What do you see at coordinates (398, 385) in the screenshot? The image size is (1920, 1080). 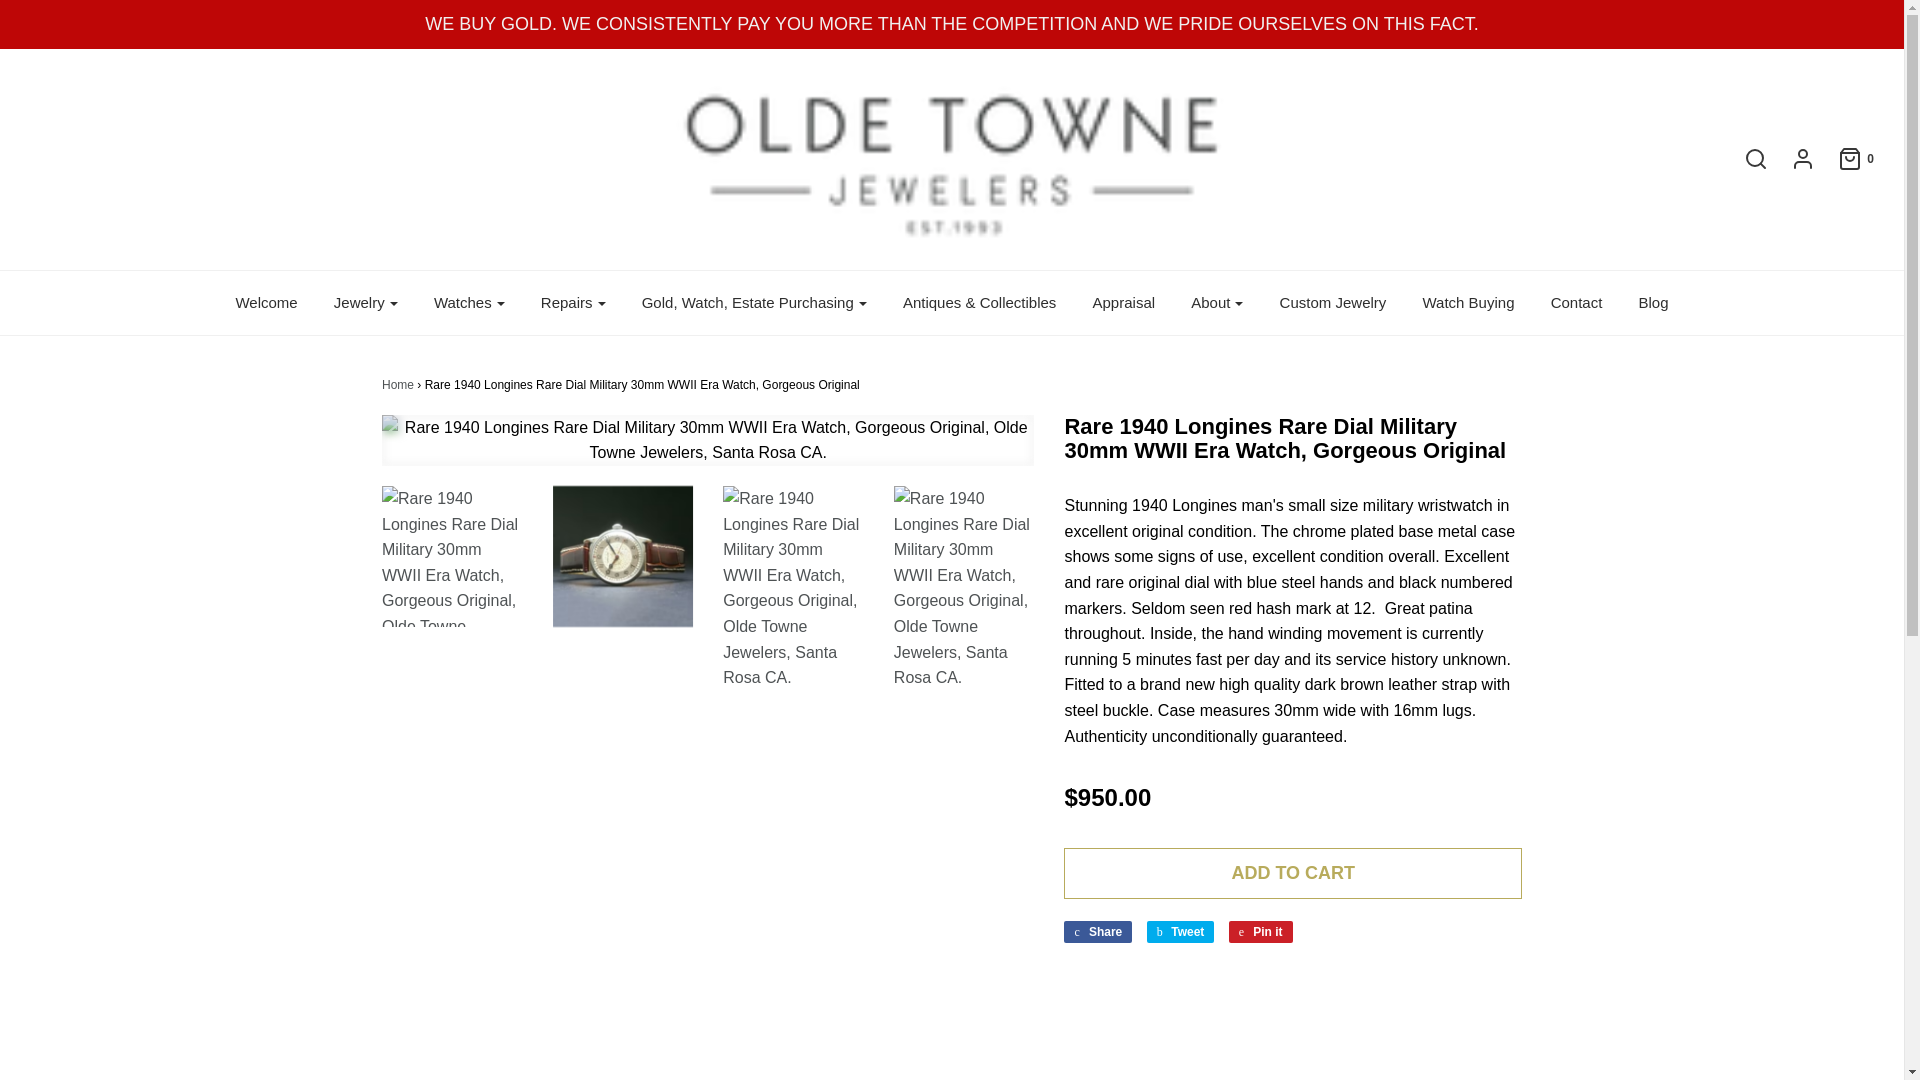 I see `Back to the frontpage` at bounding box center [398, 385].